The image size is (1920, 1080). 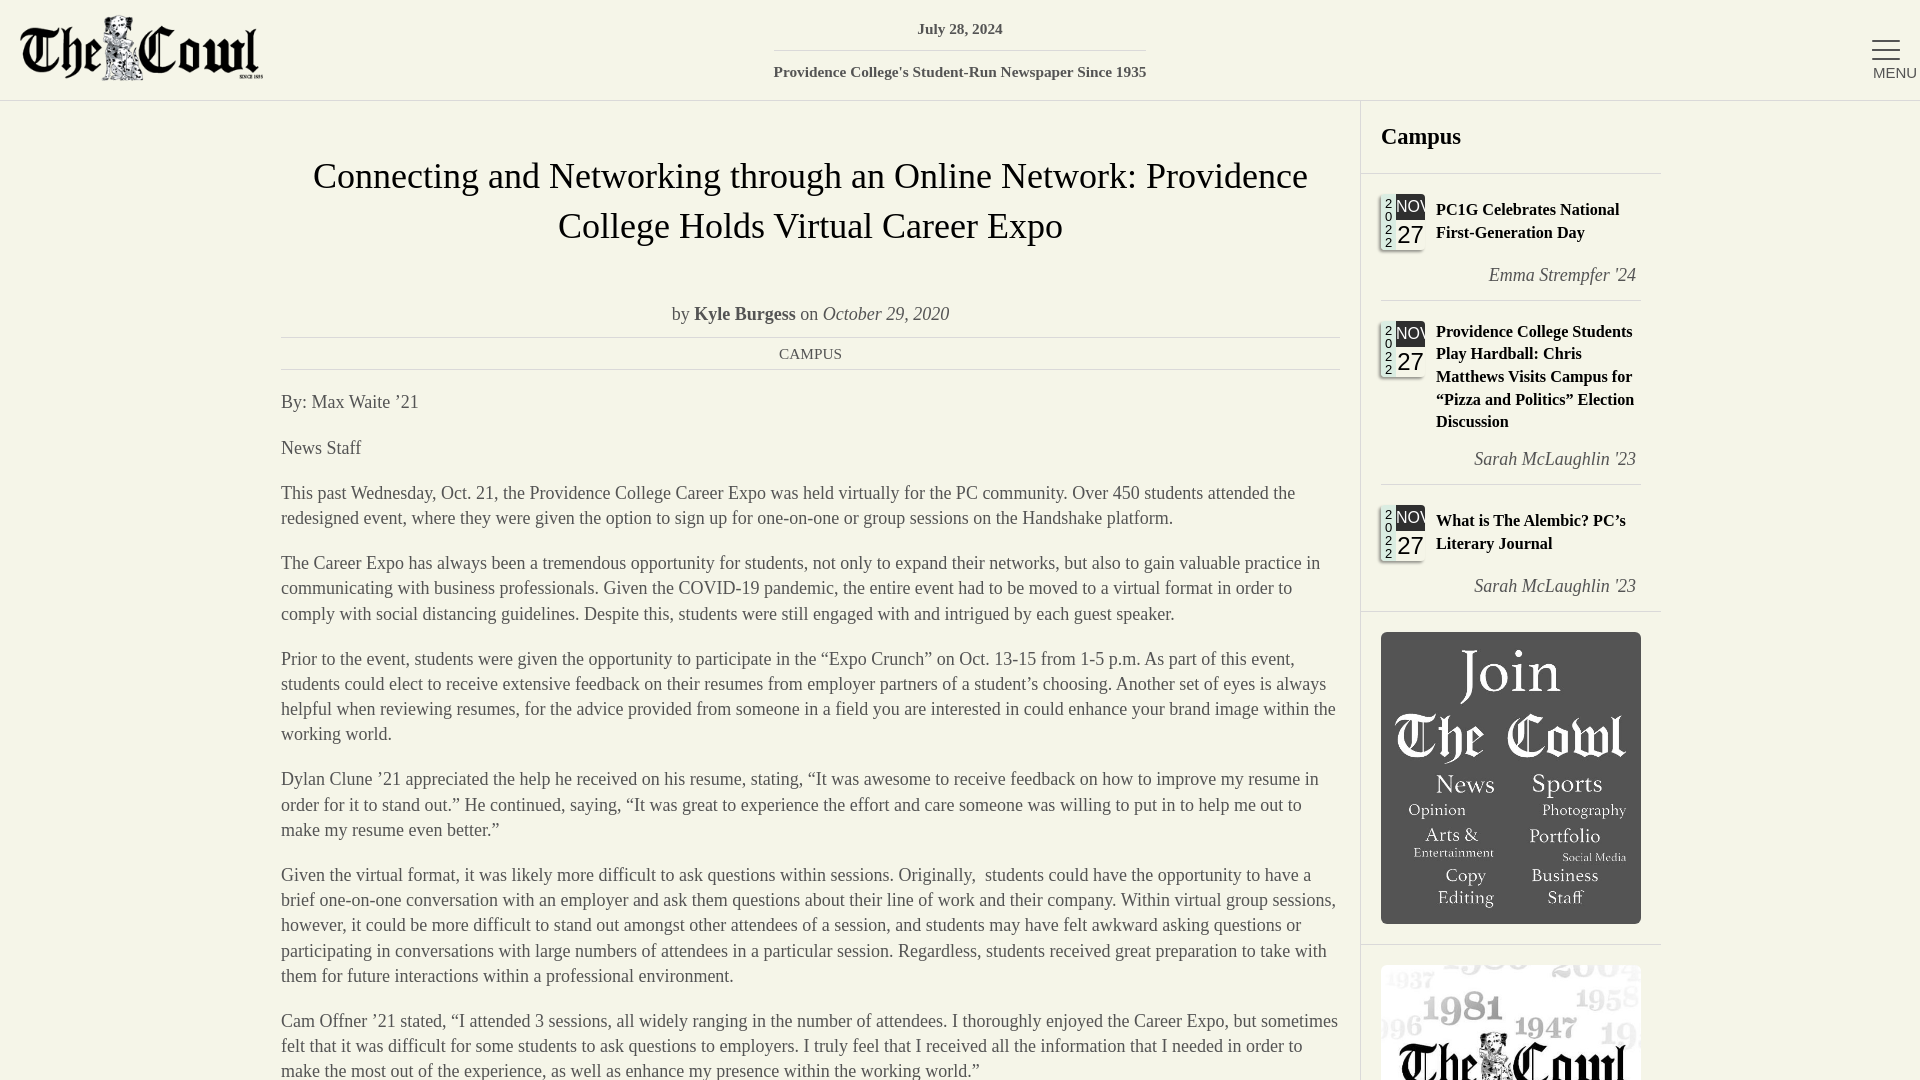 I want to click on Home, so click(x=1682, y=331).